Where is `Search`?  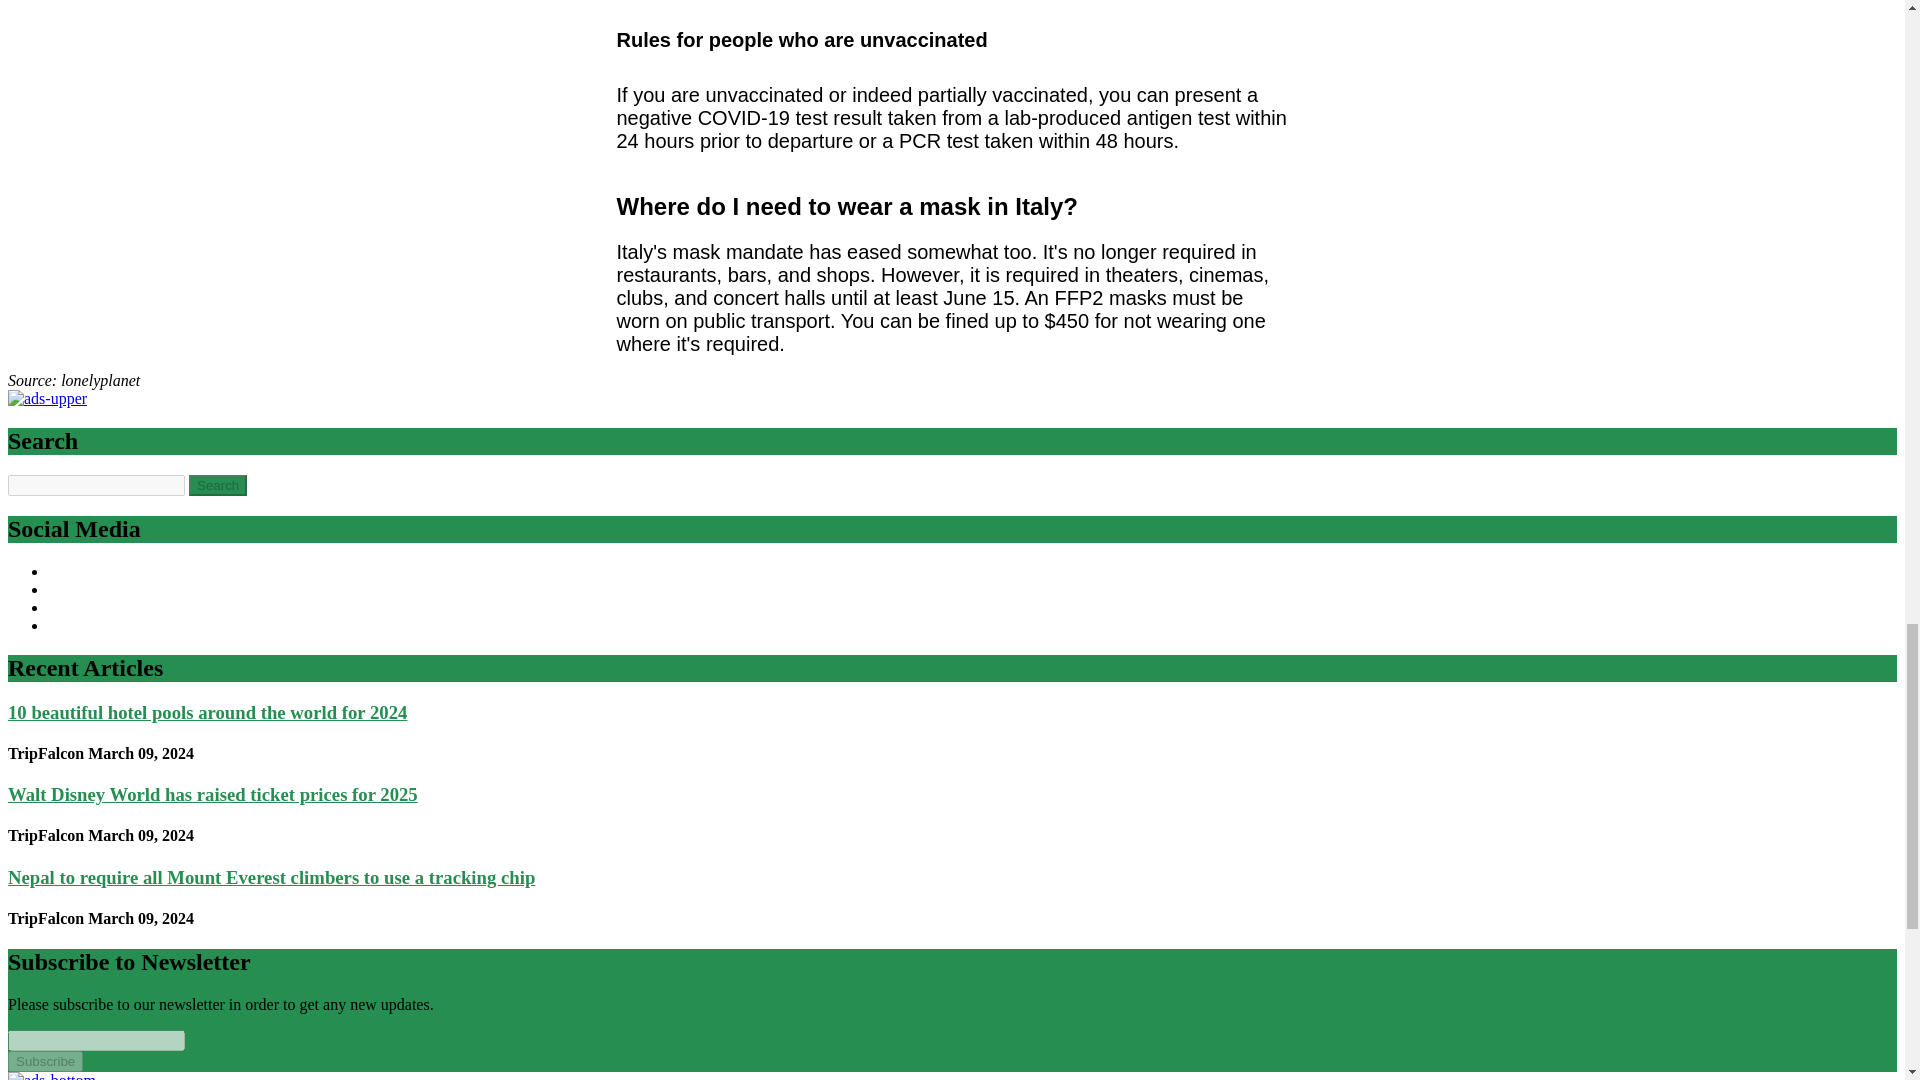
Search is located at coordinates (218, 485).